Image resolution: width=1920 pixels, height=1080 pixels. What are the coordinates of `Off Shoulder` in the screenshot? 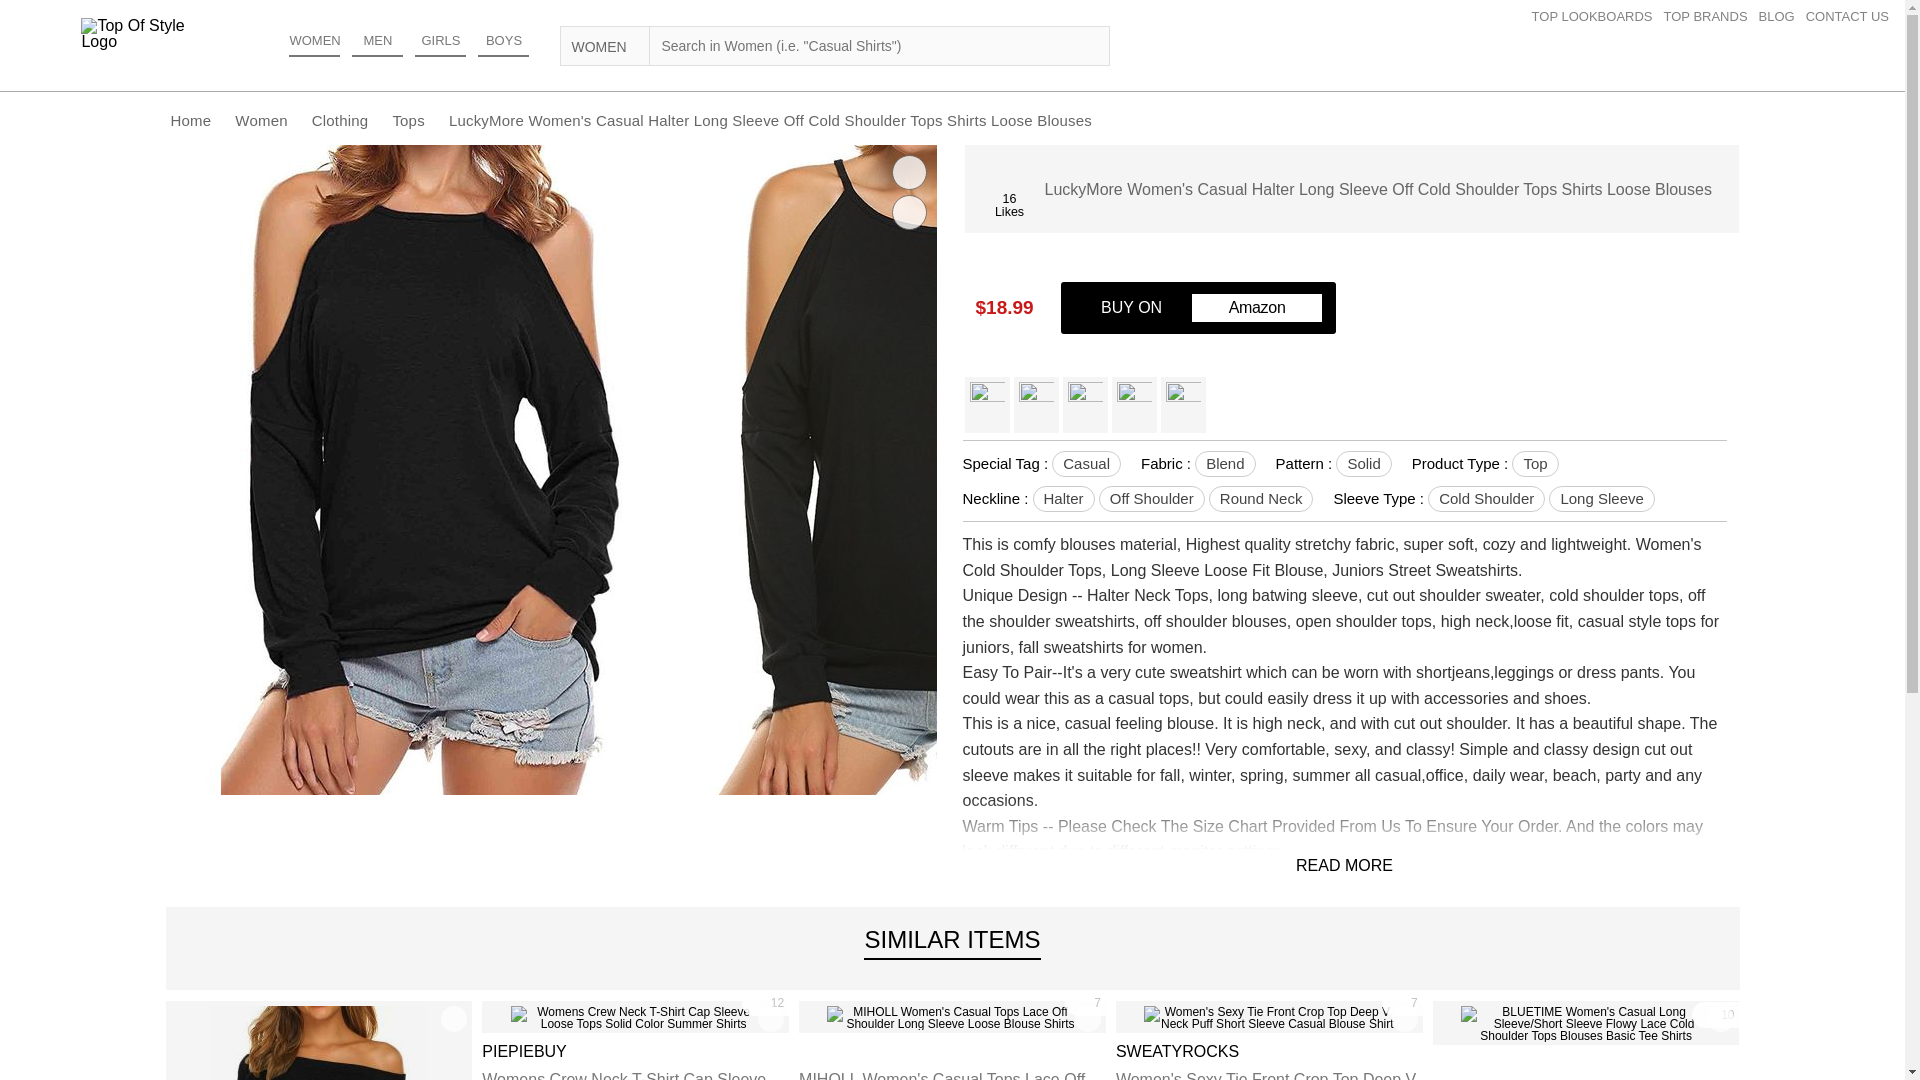 It's located at (1152, 498).